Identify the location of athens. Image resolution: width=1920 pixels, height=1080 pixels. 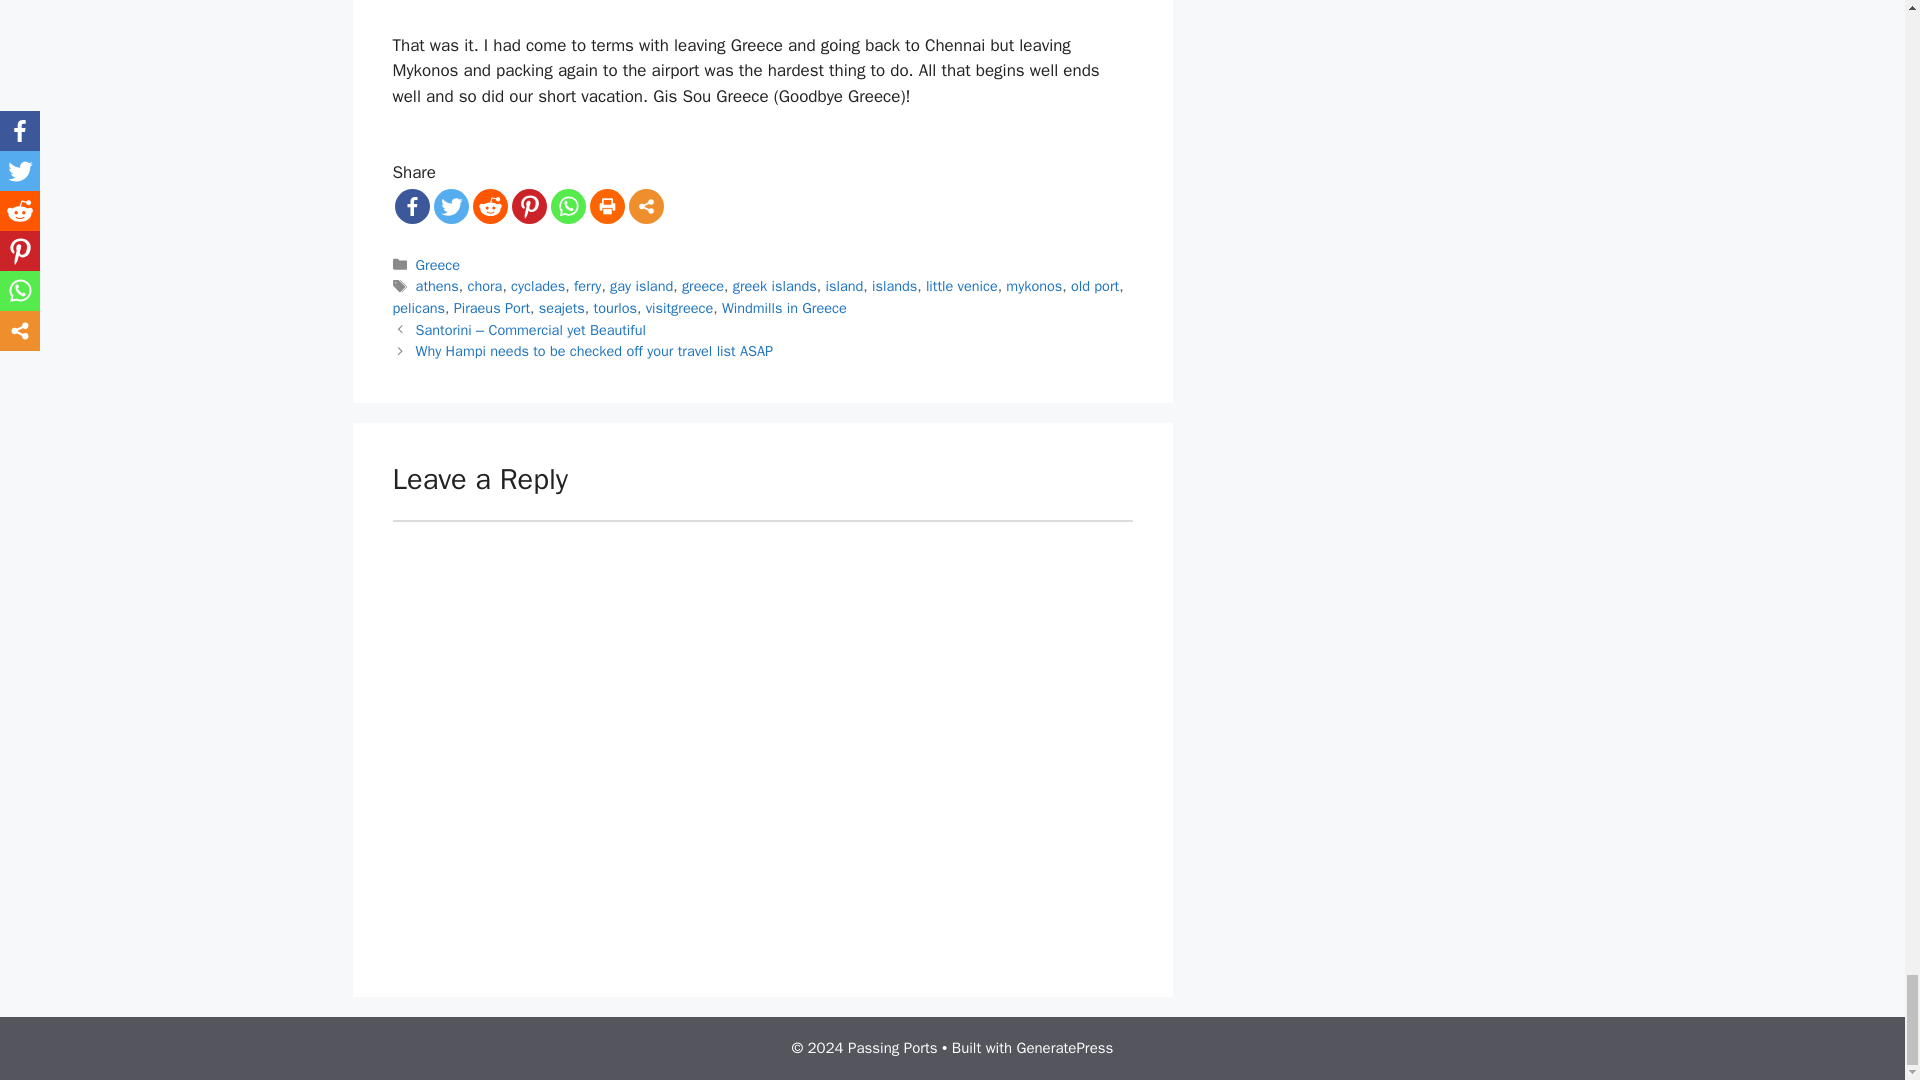
(437, 285).